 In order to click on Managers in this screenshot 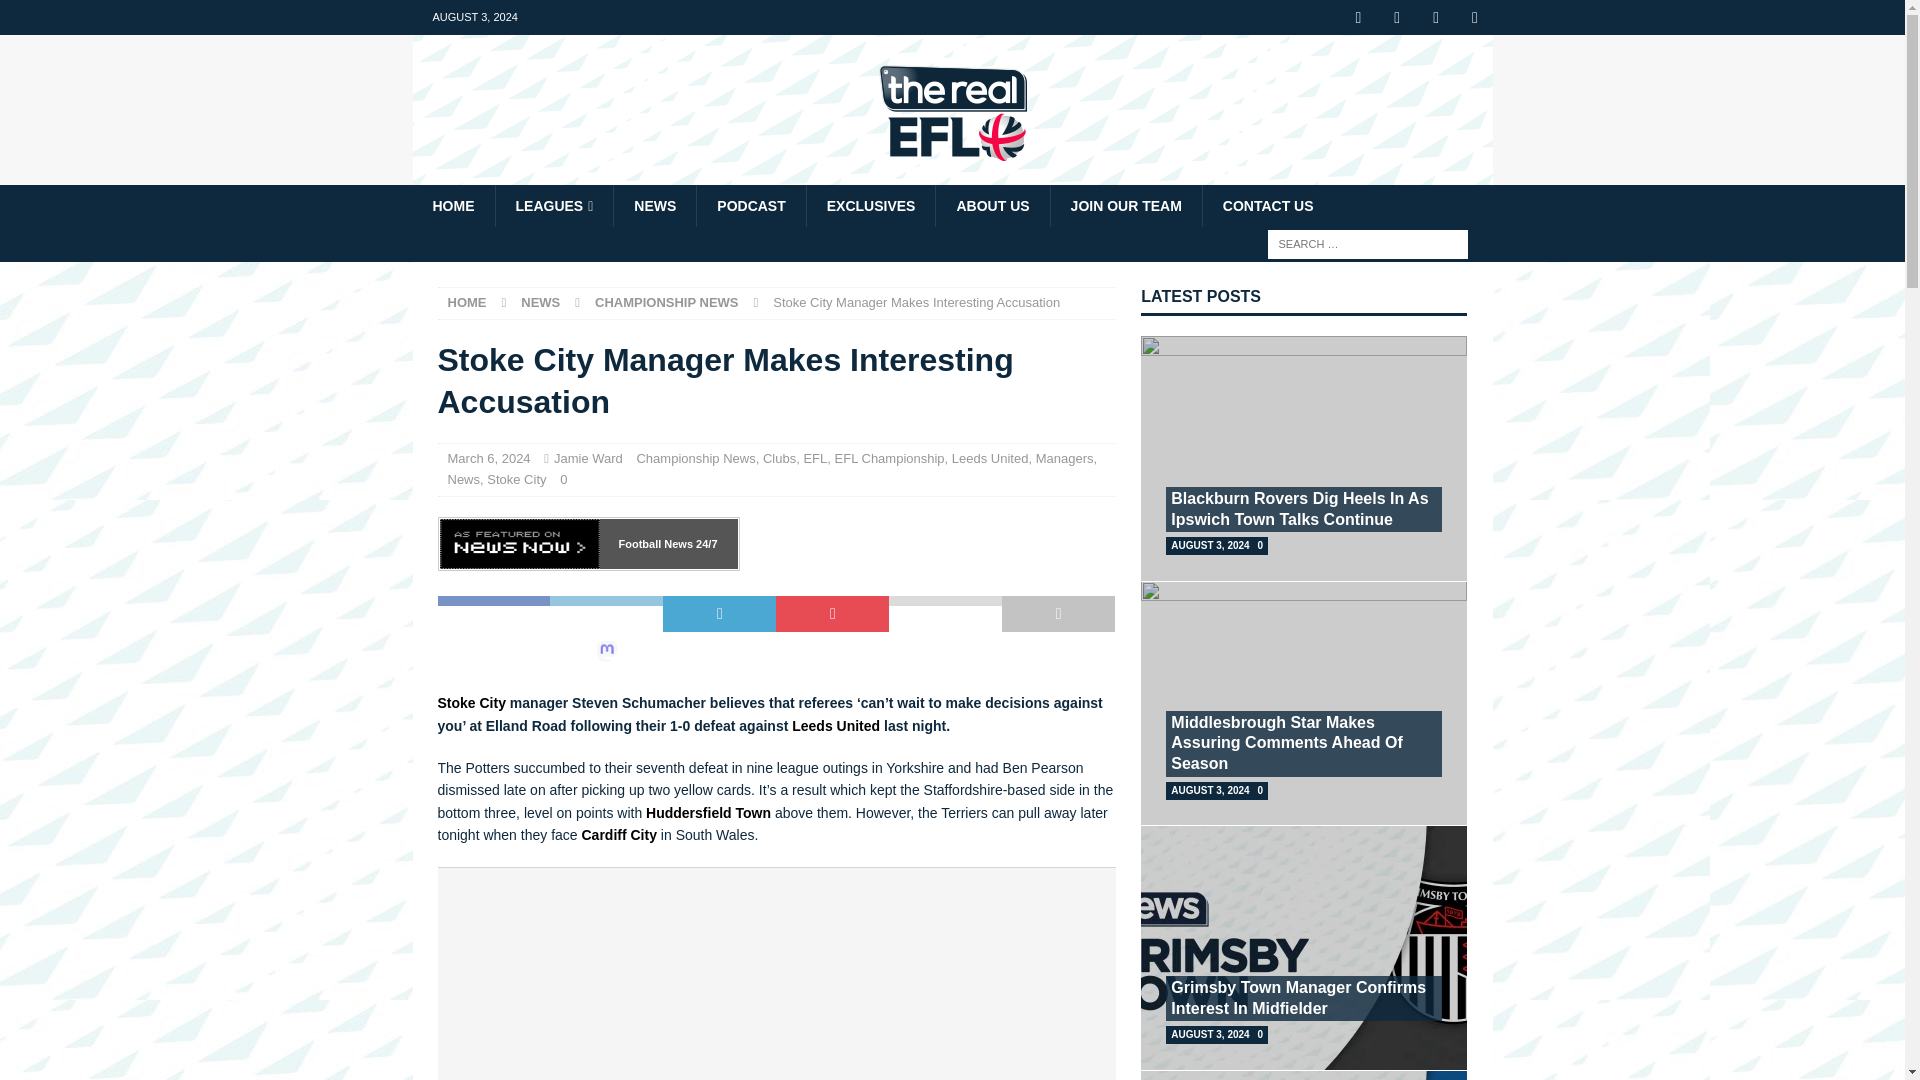, I will do `click(1065, 458)`.